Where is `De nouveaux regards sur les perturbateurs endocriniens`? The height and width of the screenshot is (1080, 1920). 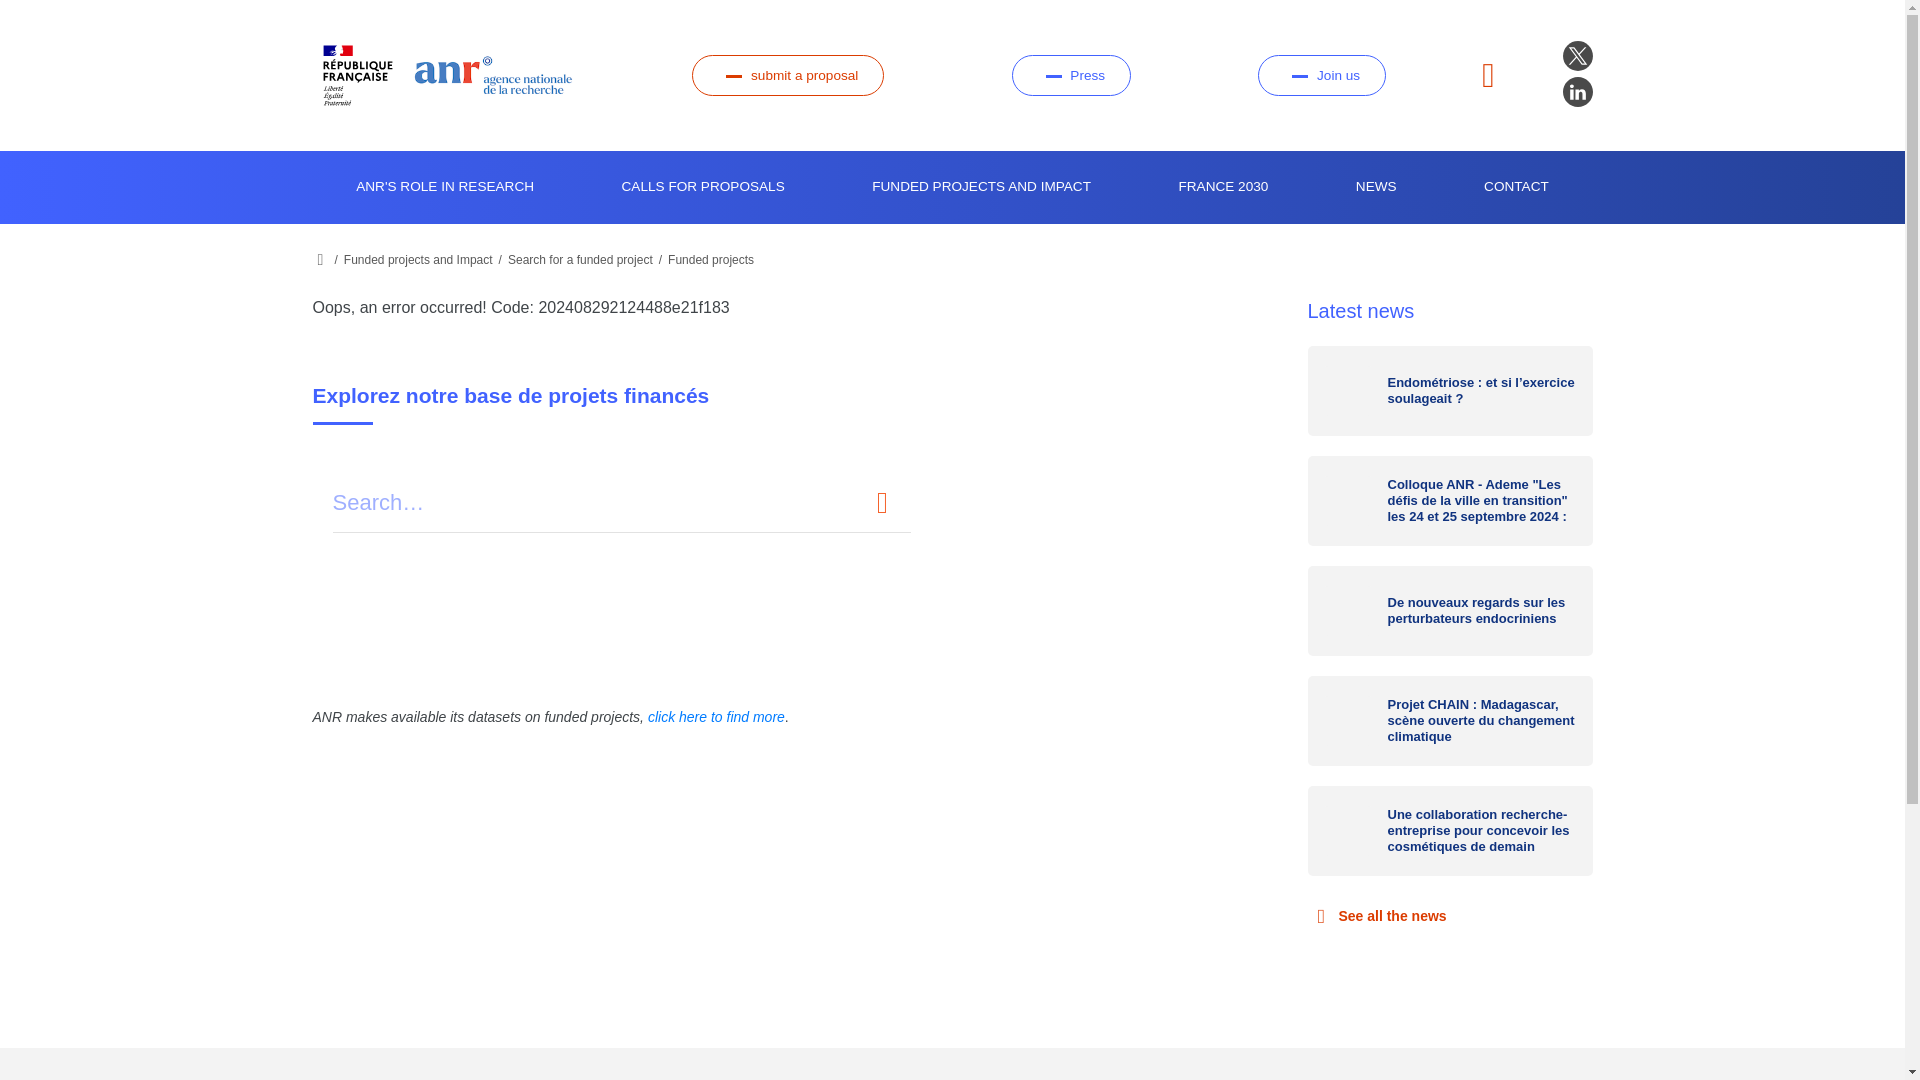 De nouveaux regards sur les perturbateurs endocriniens is located at coordinates (1450, 610).